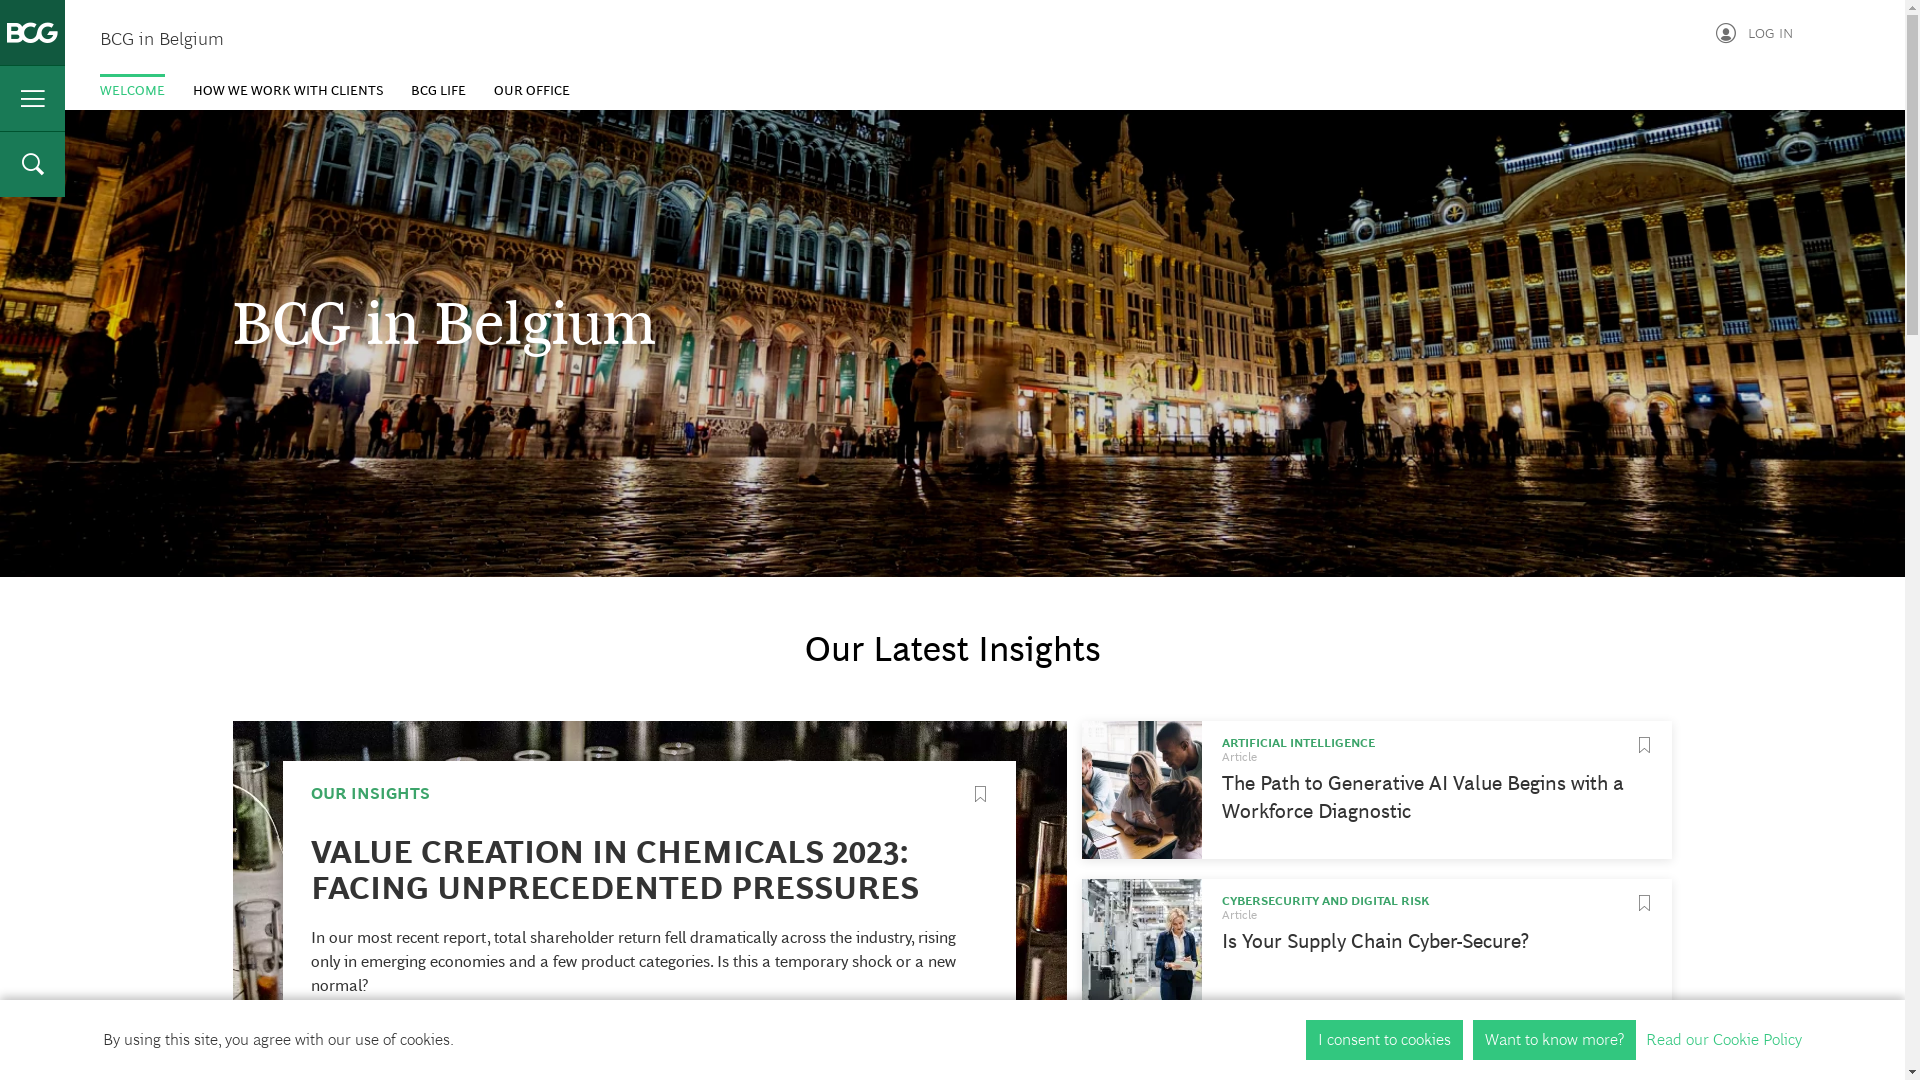  Describe the element at coordinates (980, 794) in the screenshot. I see `Save Content` at that location.